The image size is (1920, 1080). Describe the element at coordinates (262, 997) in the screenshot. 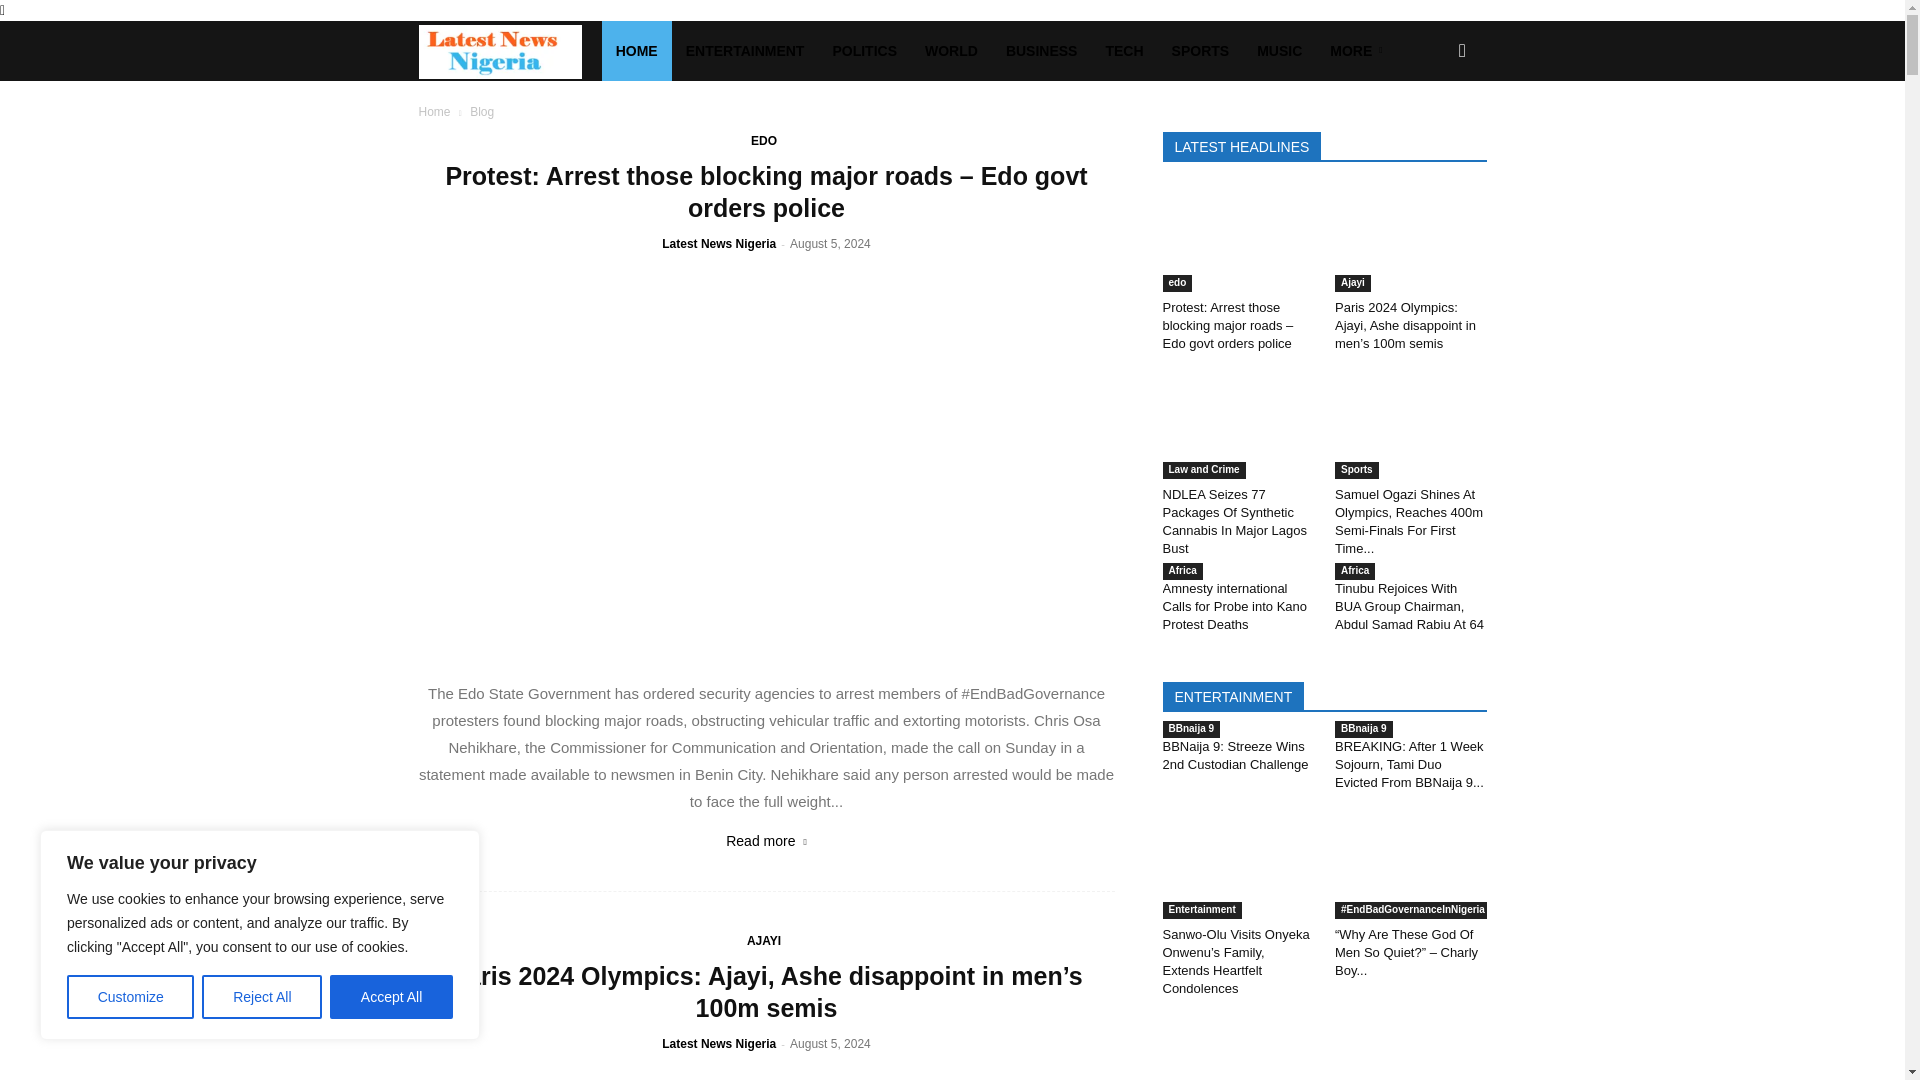

I see `Reject All` at that location.